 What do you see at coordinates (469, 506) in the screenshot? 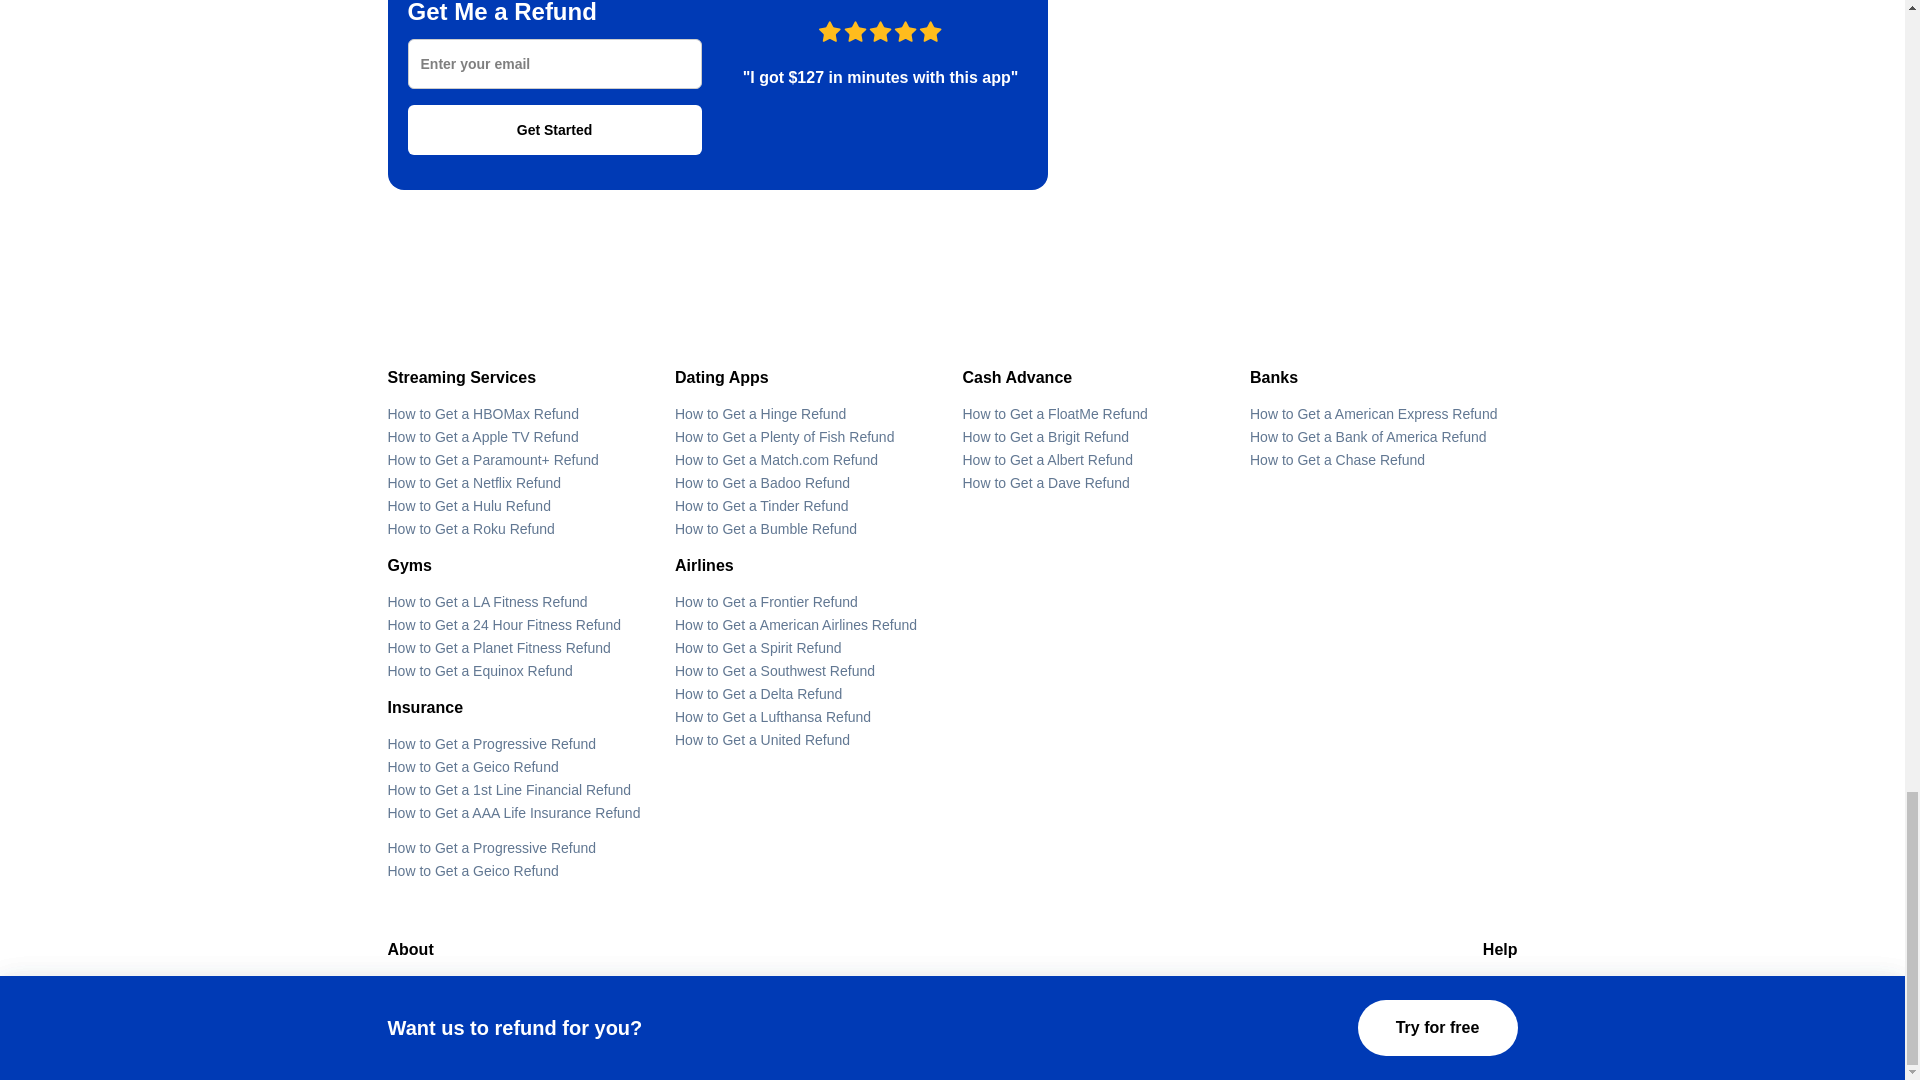
I see `How to Get a Hulu Refund` at bounding box center [469, 506].